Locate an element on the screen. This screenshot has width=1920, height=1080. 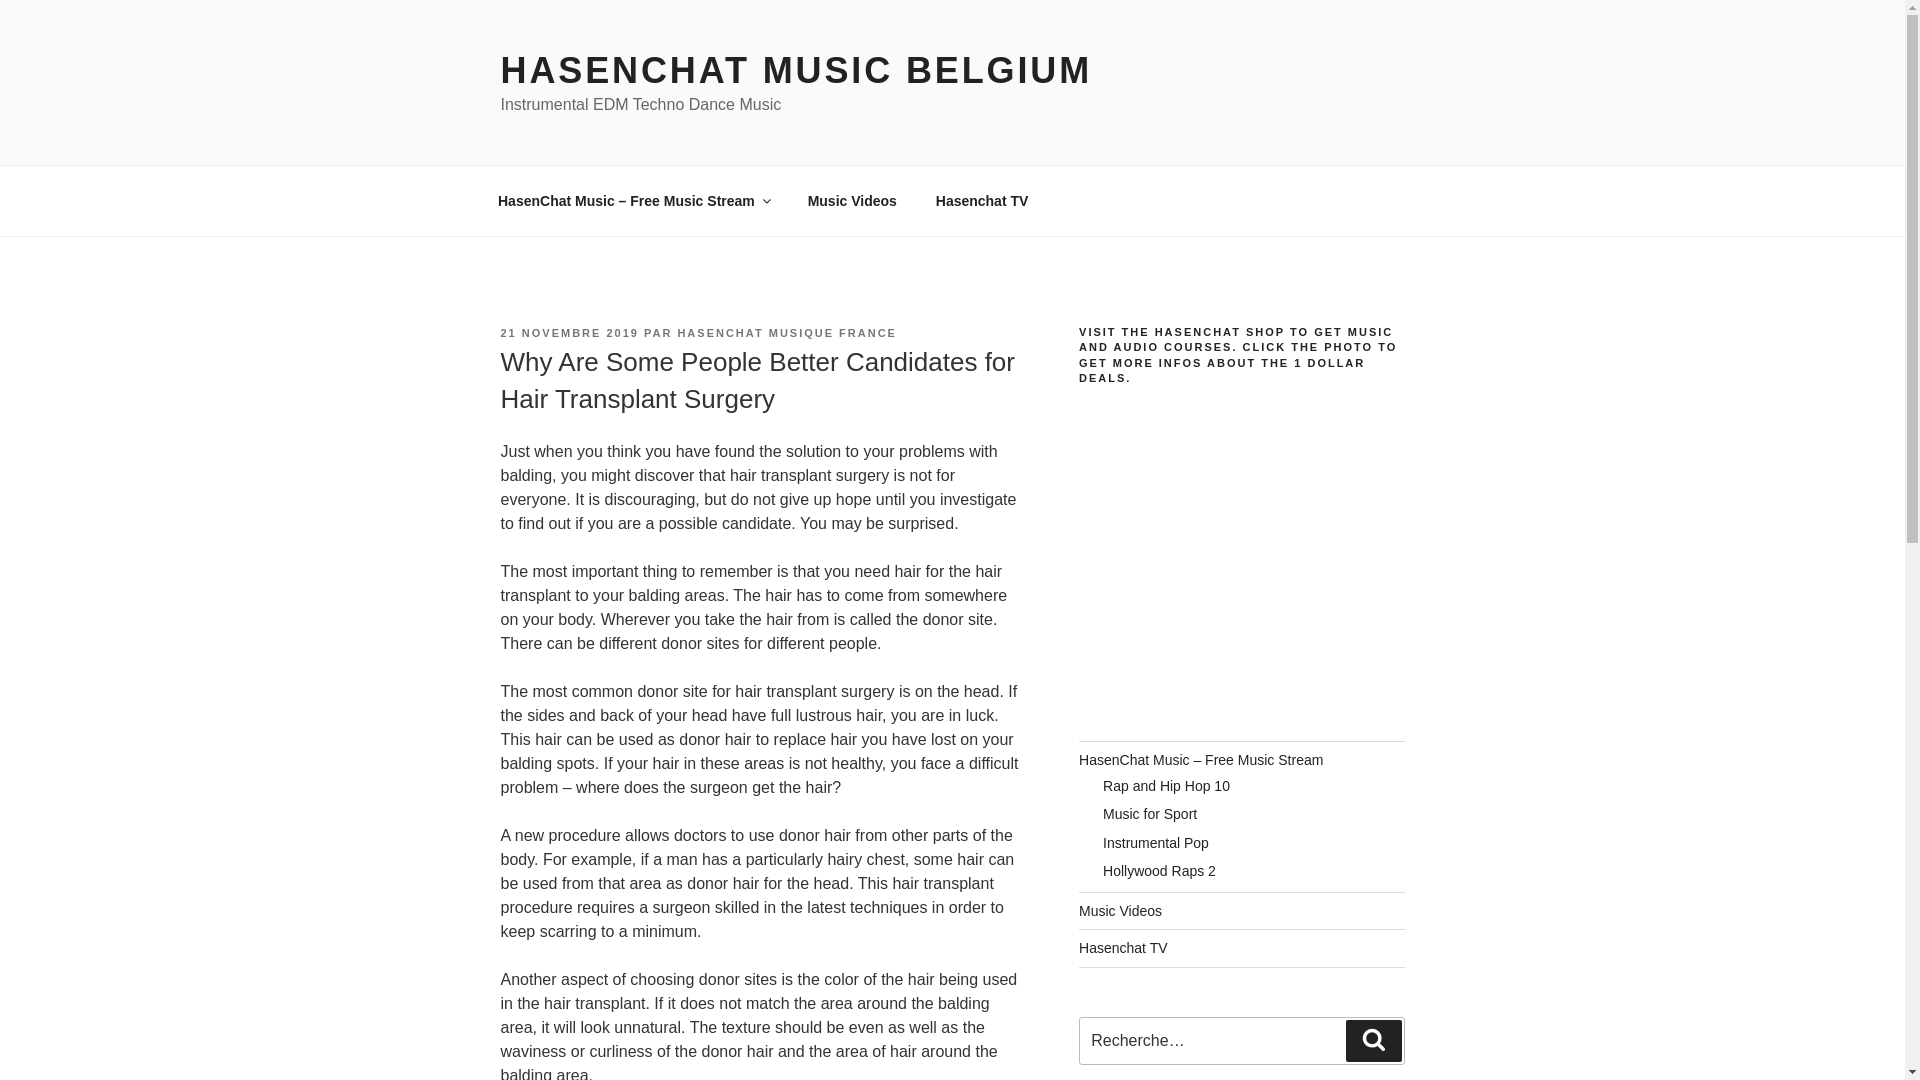
Music for Sport is located at coordinates (1149, 813).